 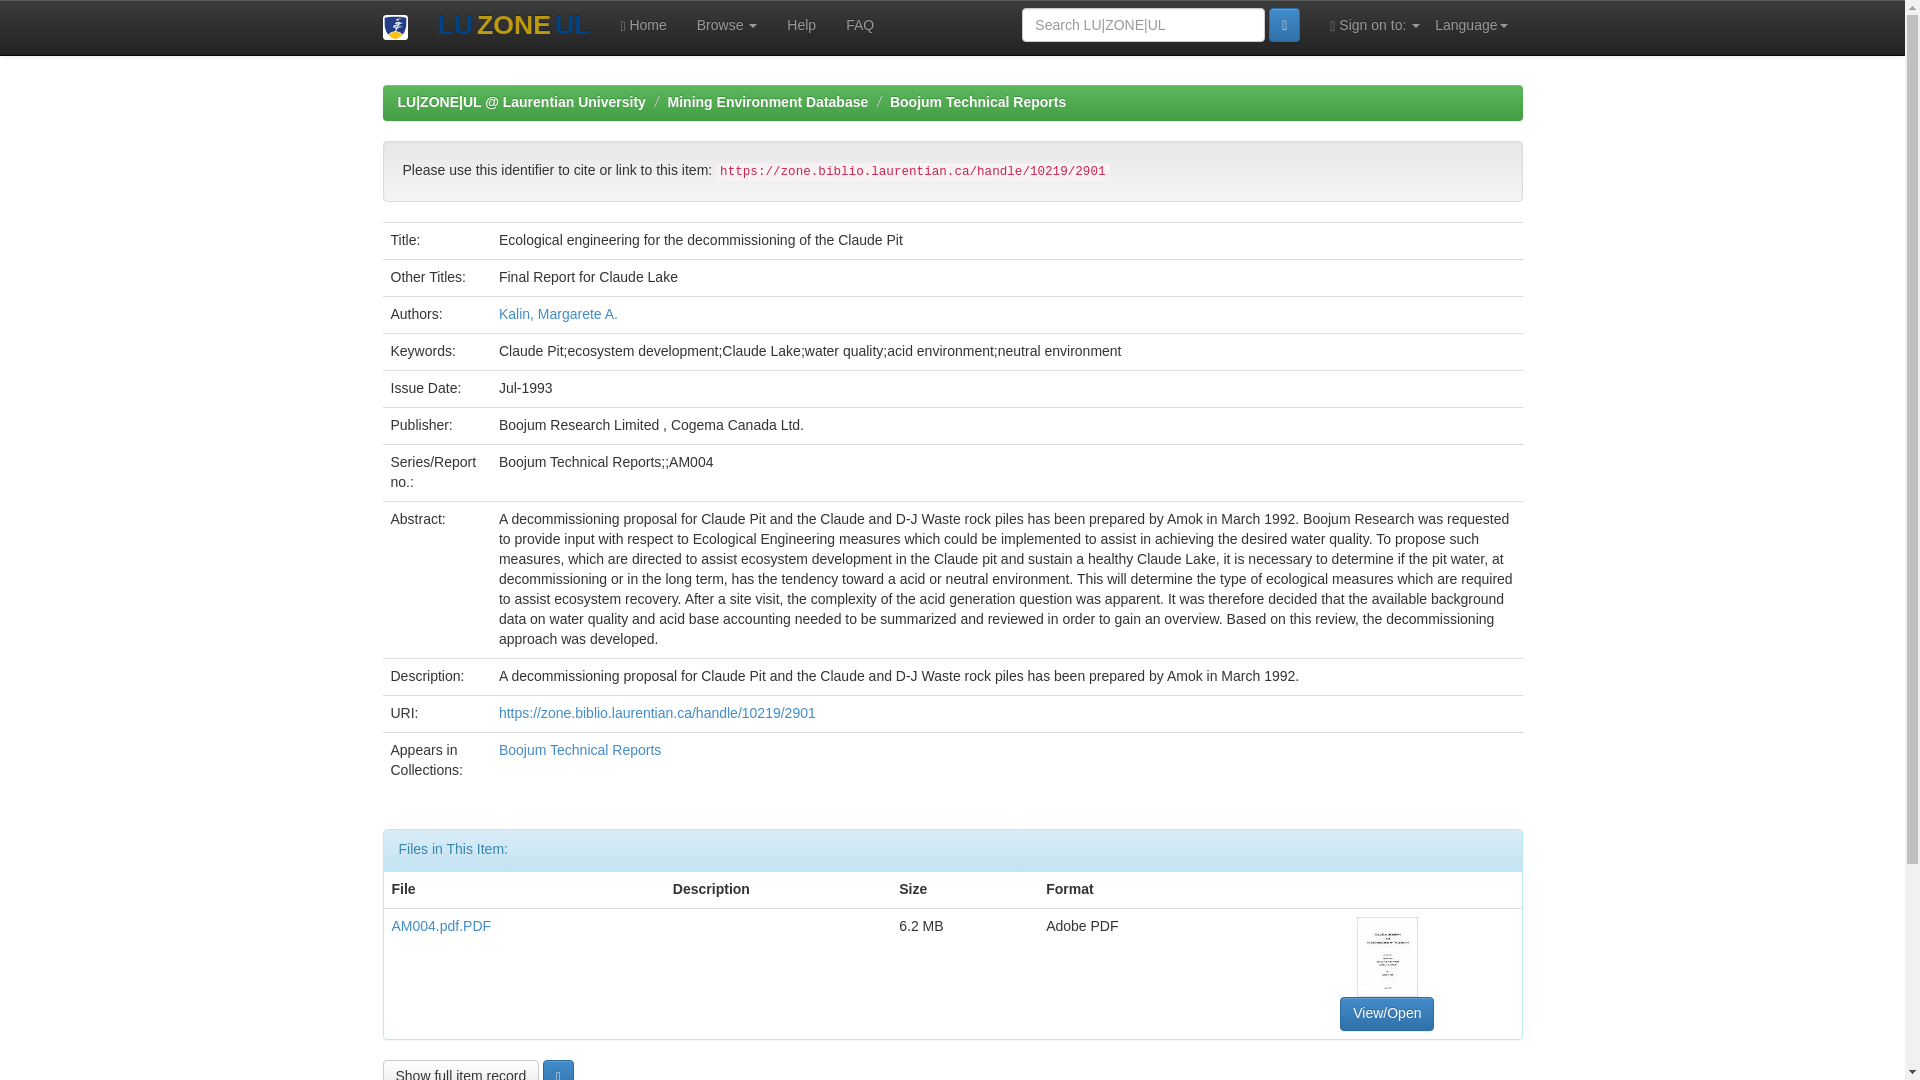 What do you see at coordinates (727, 24) in the screenshot?
I see `Browse` at bounding box center [727, 24].